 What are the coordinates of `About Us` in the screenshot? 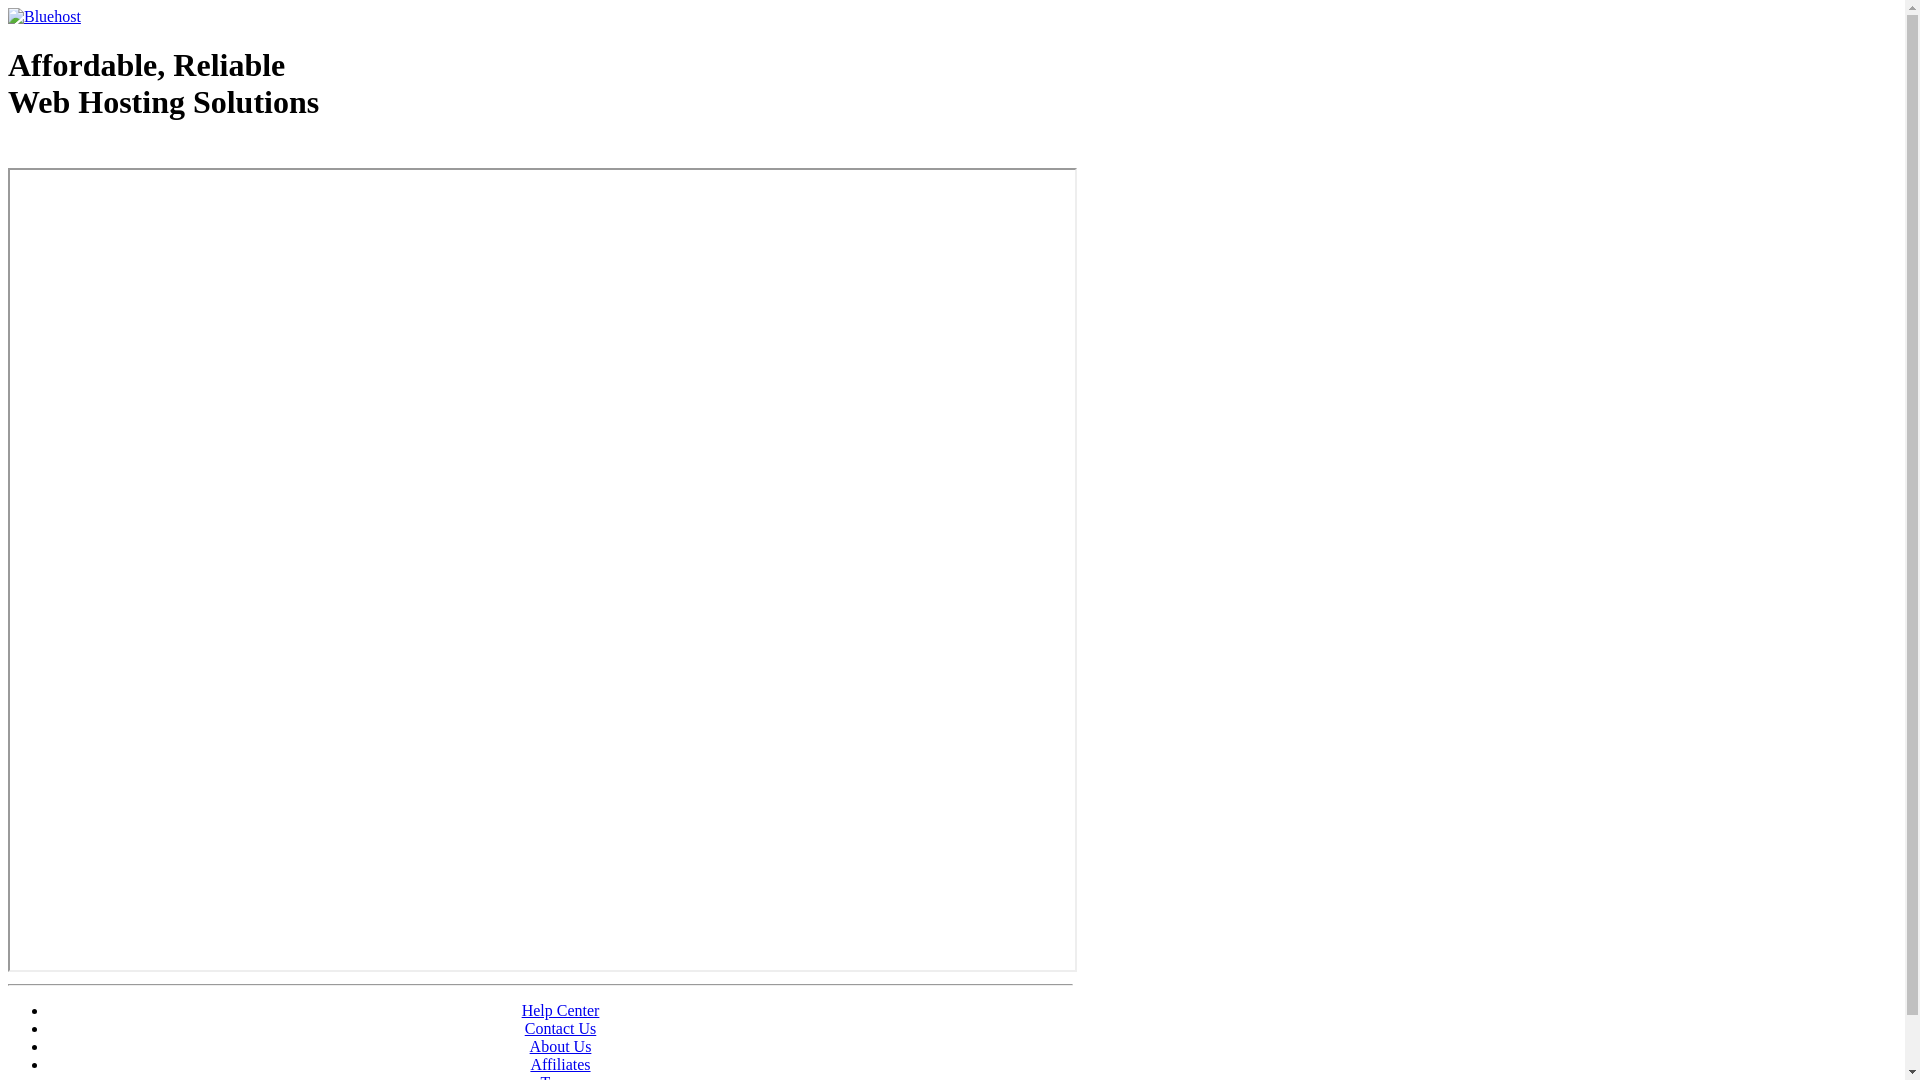 It's located at (561, 1046).